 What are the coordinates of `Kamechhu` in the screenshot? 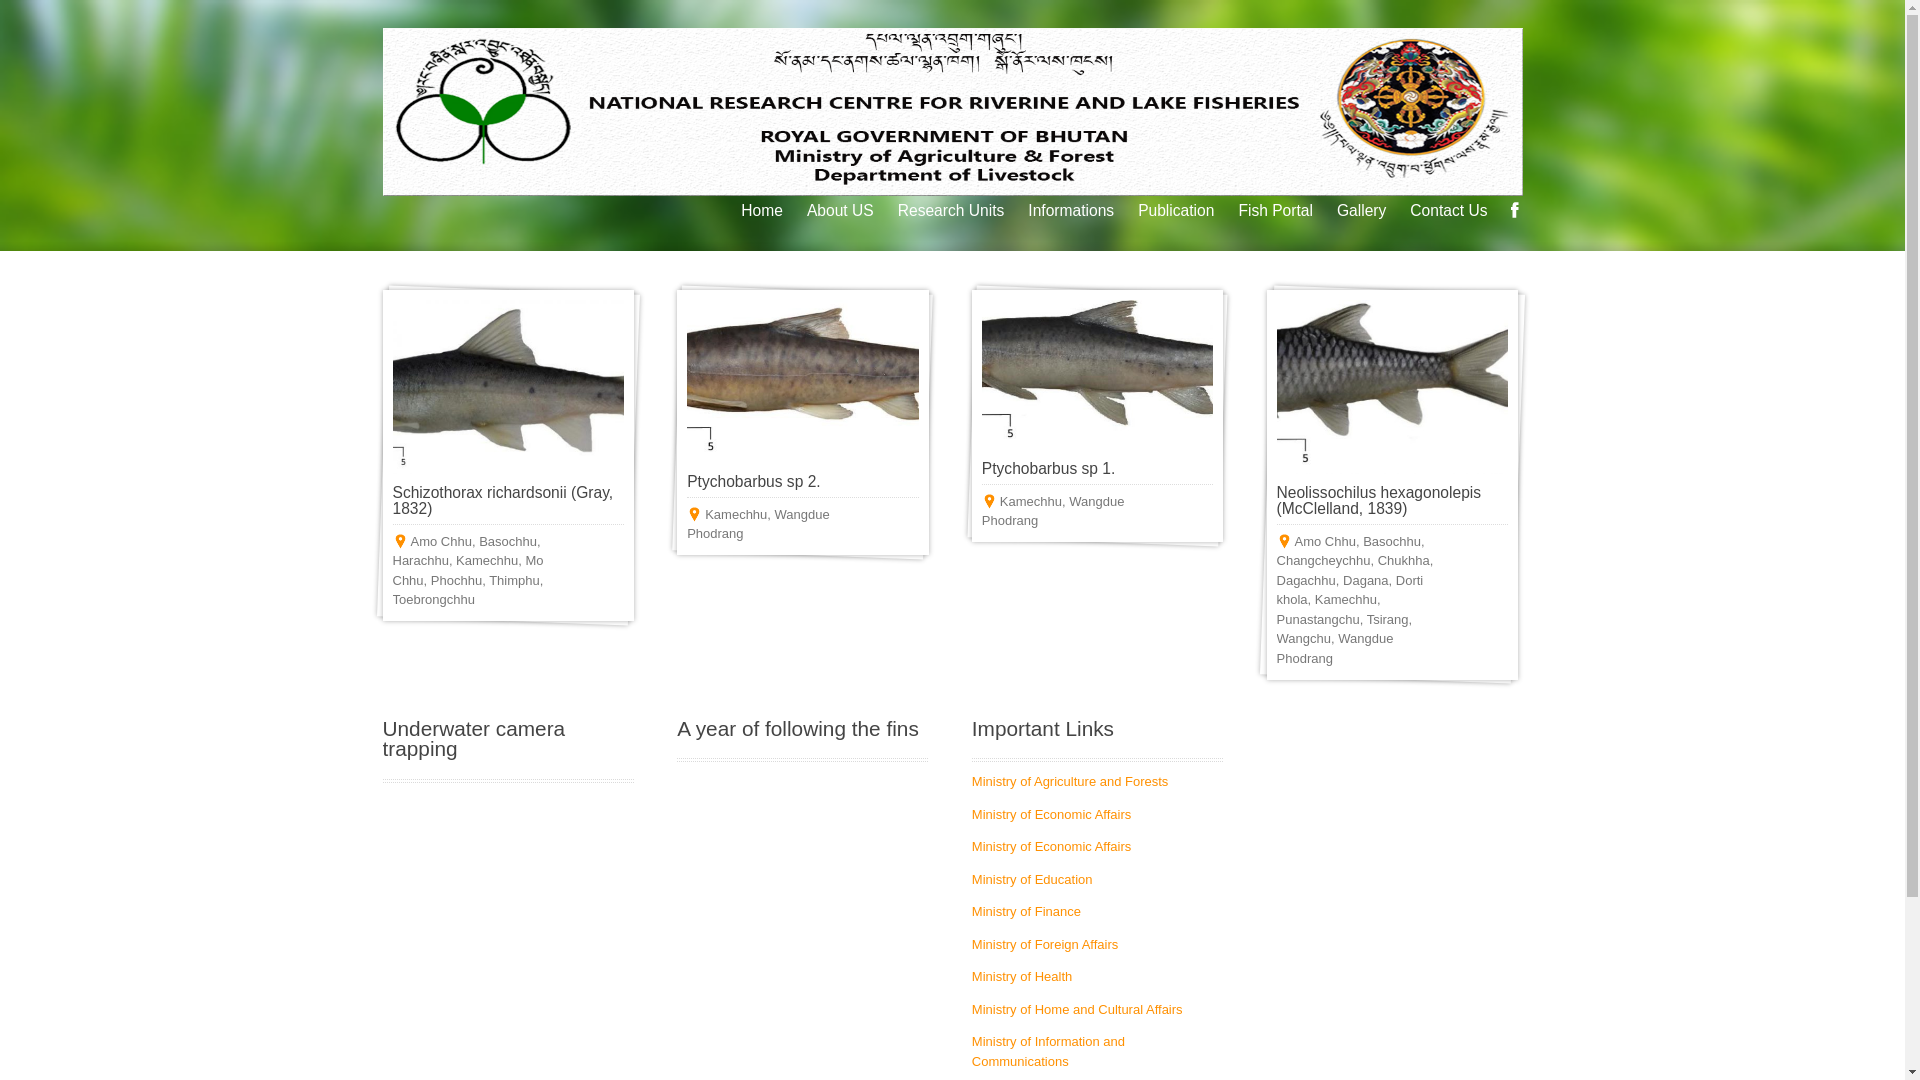 It's located at (487, 560).